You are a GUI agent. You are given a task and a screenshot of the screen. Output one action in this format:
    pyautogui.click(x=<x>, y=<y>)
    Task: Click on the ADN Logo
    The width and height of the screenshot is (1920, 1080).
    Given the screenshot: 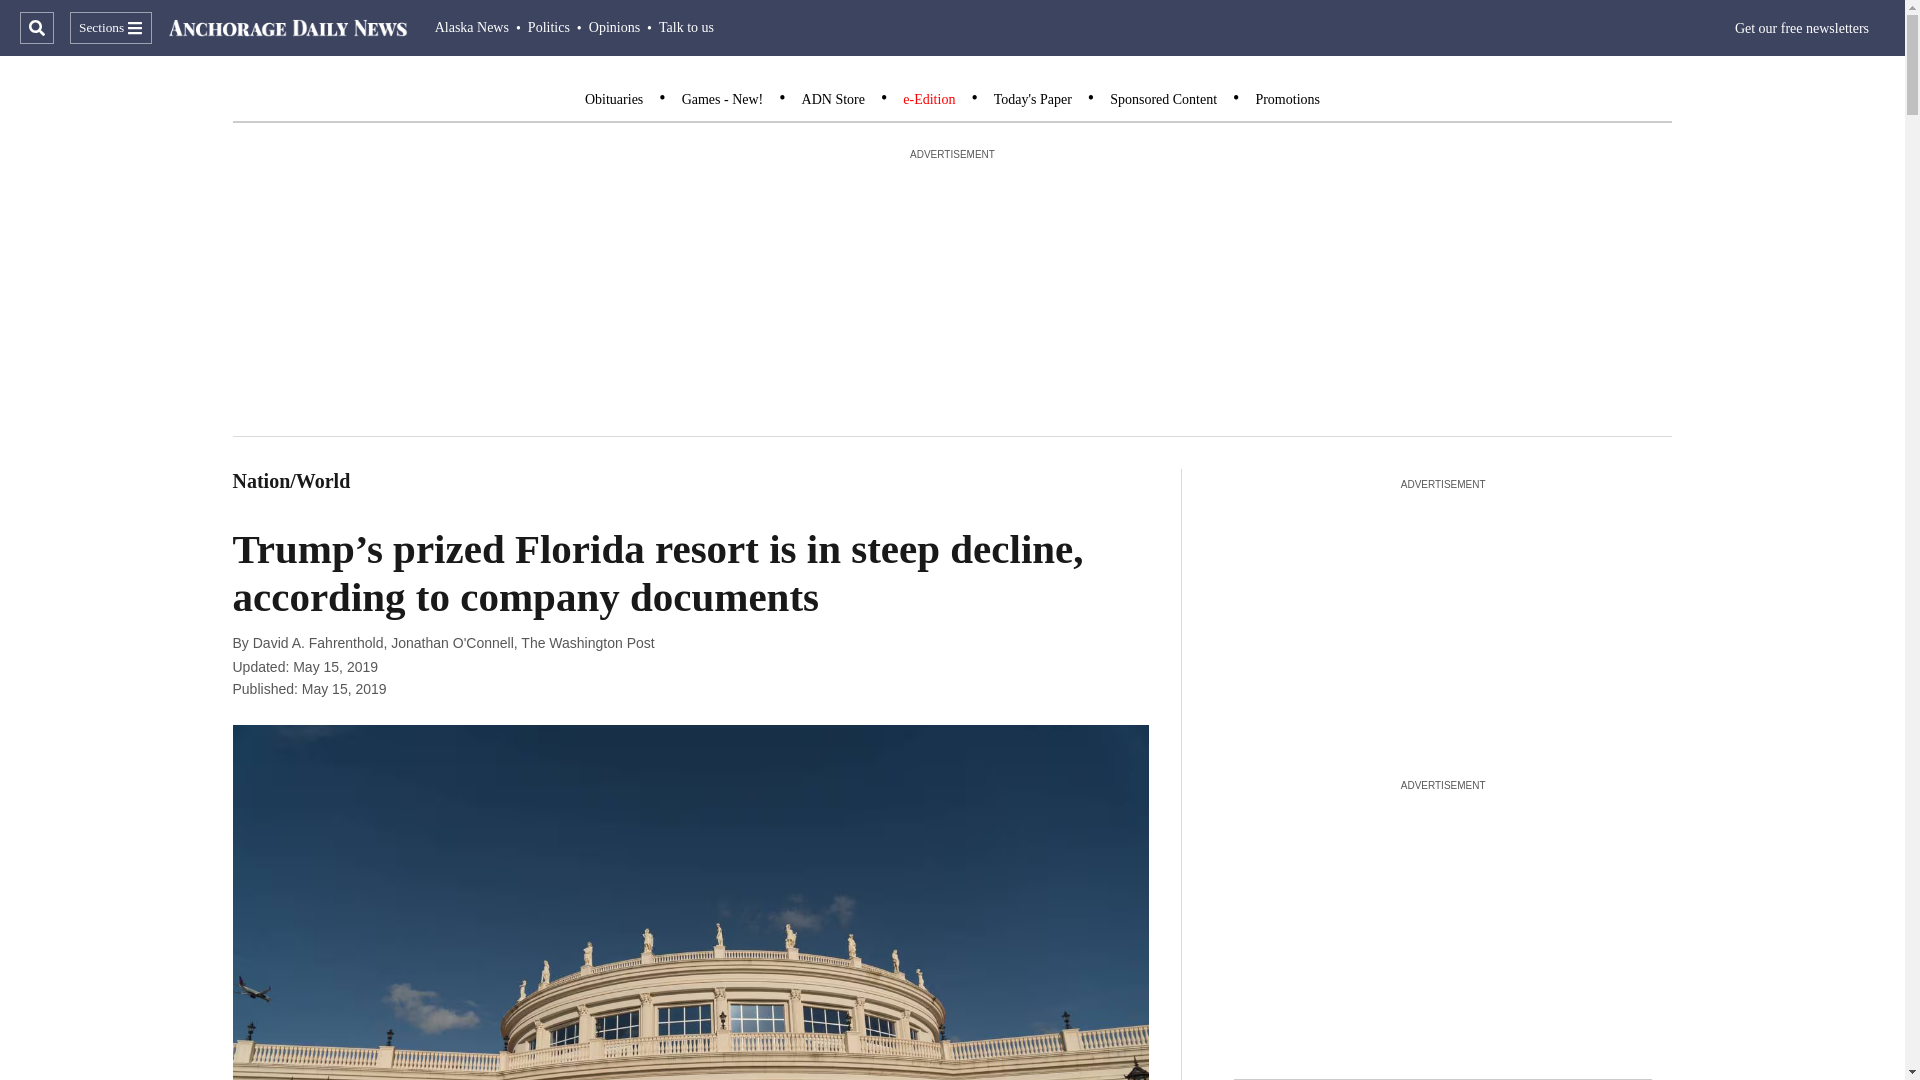 What is the action you would take?
    pyautogui.click(x=288, y=28)
    